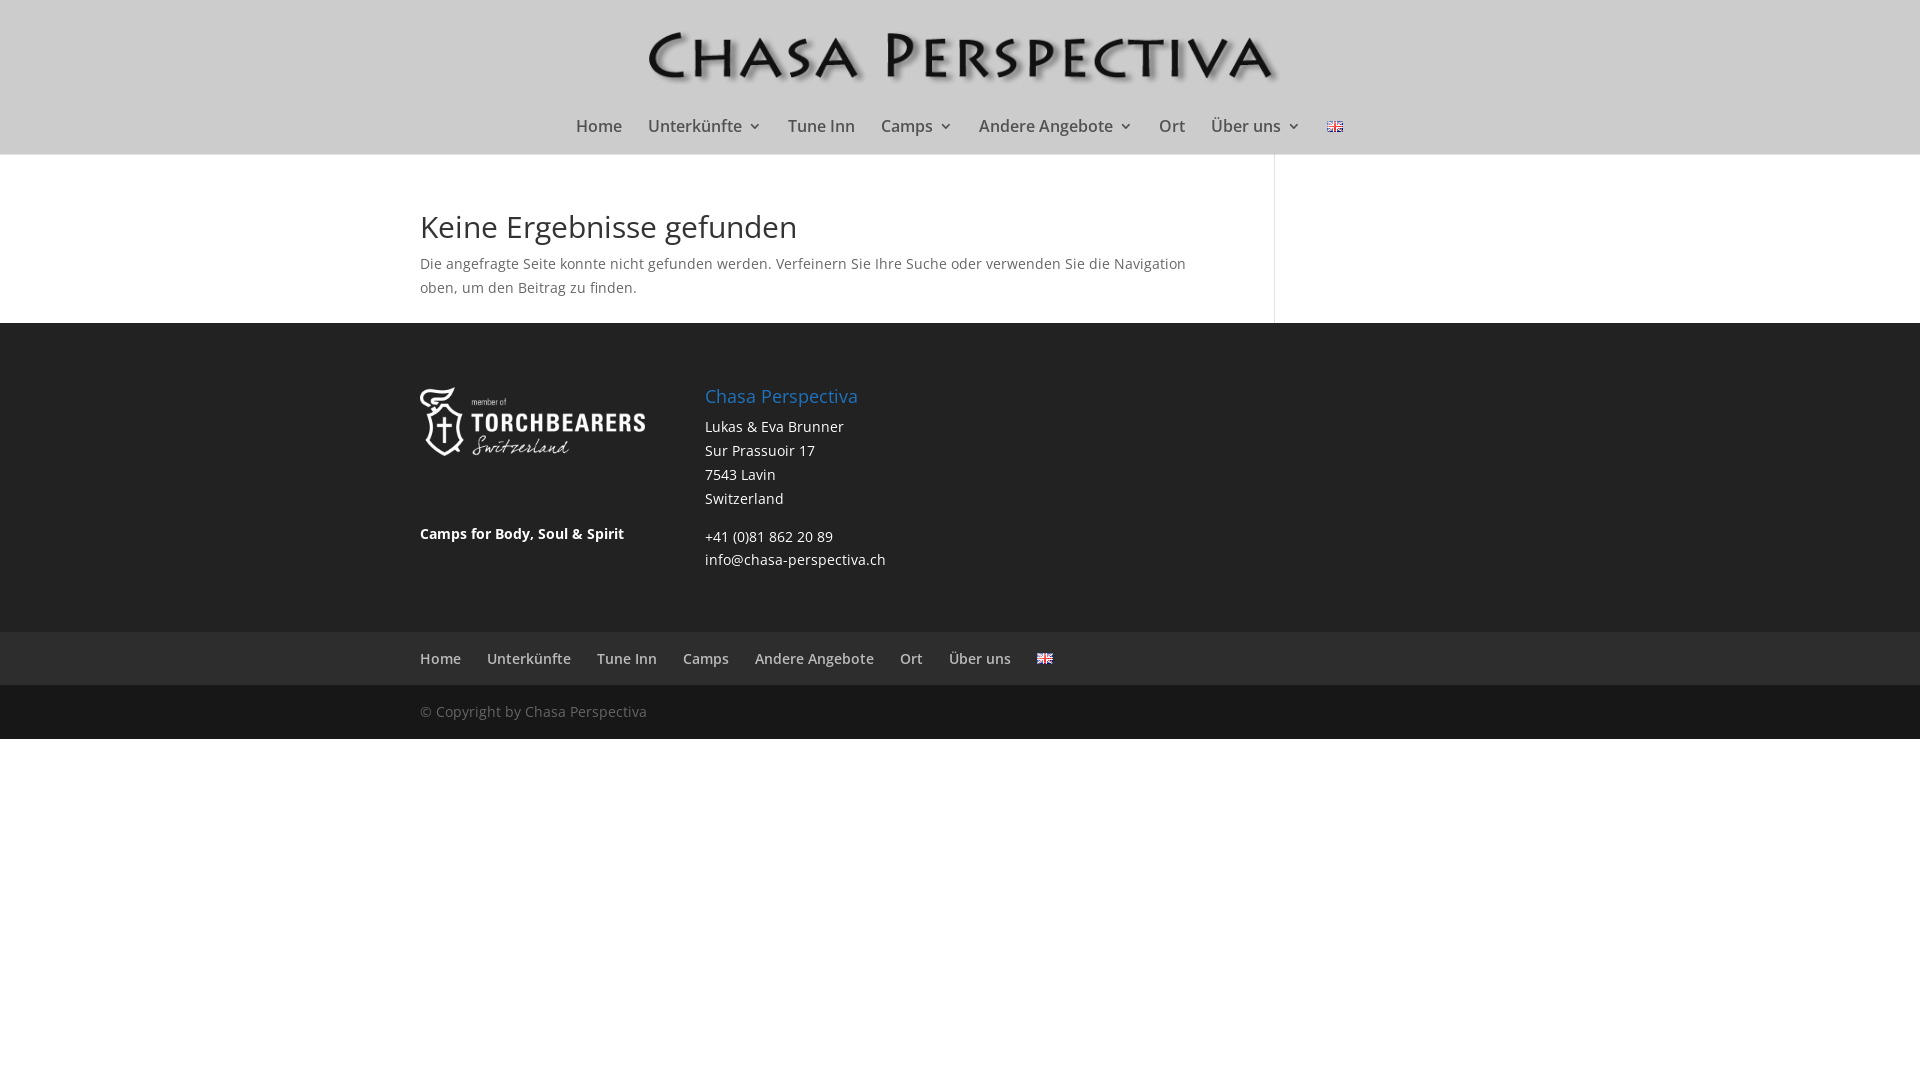 The image size is (1920, 1080). I want to click on Andere Angebote, so click(1055, 136).